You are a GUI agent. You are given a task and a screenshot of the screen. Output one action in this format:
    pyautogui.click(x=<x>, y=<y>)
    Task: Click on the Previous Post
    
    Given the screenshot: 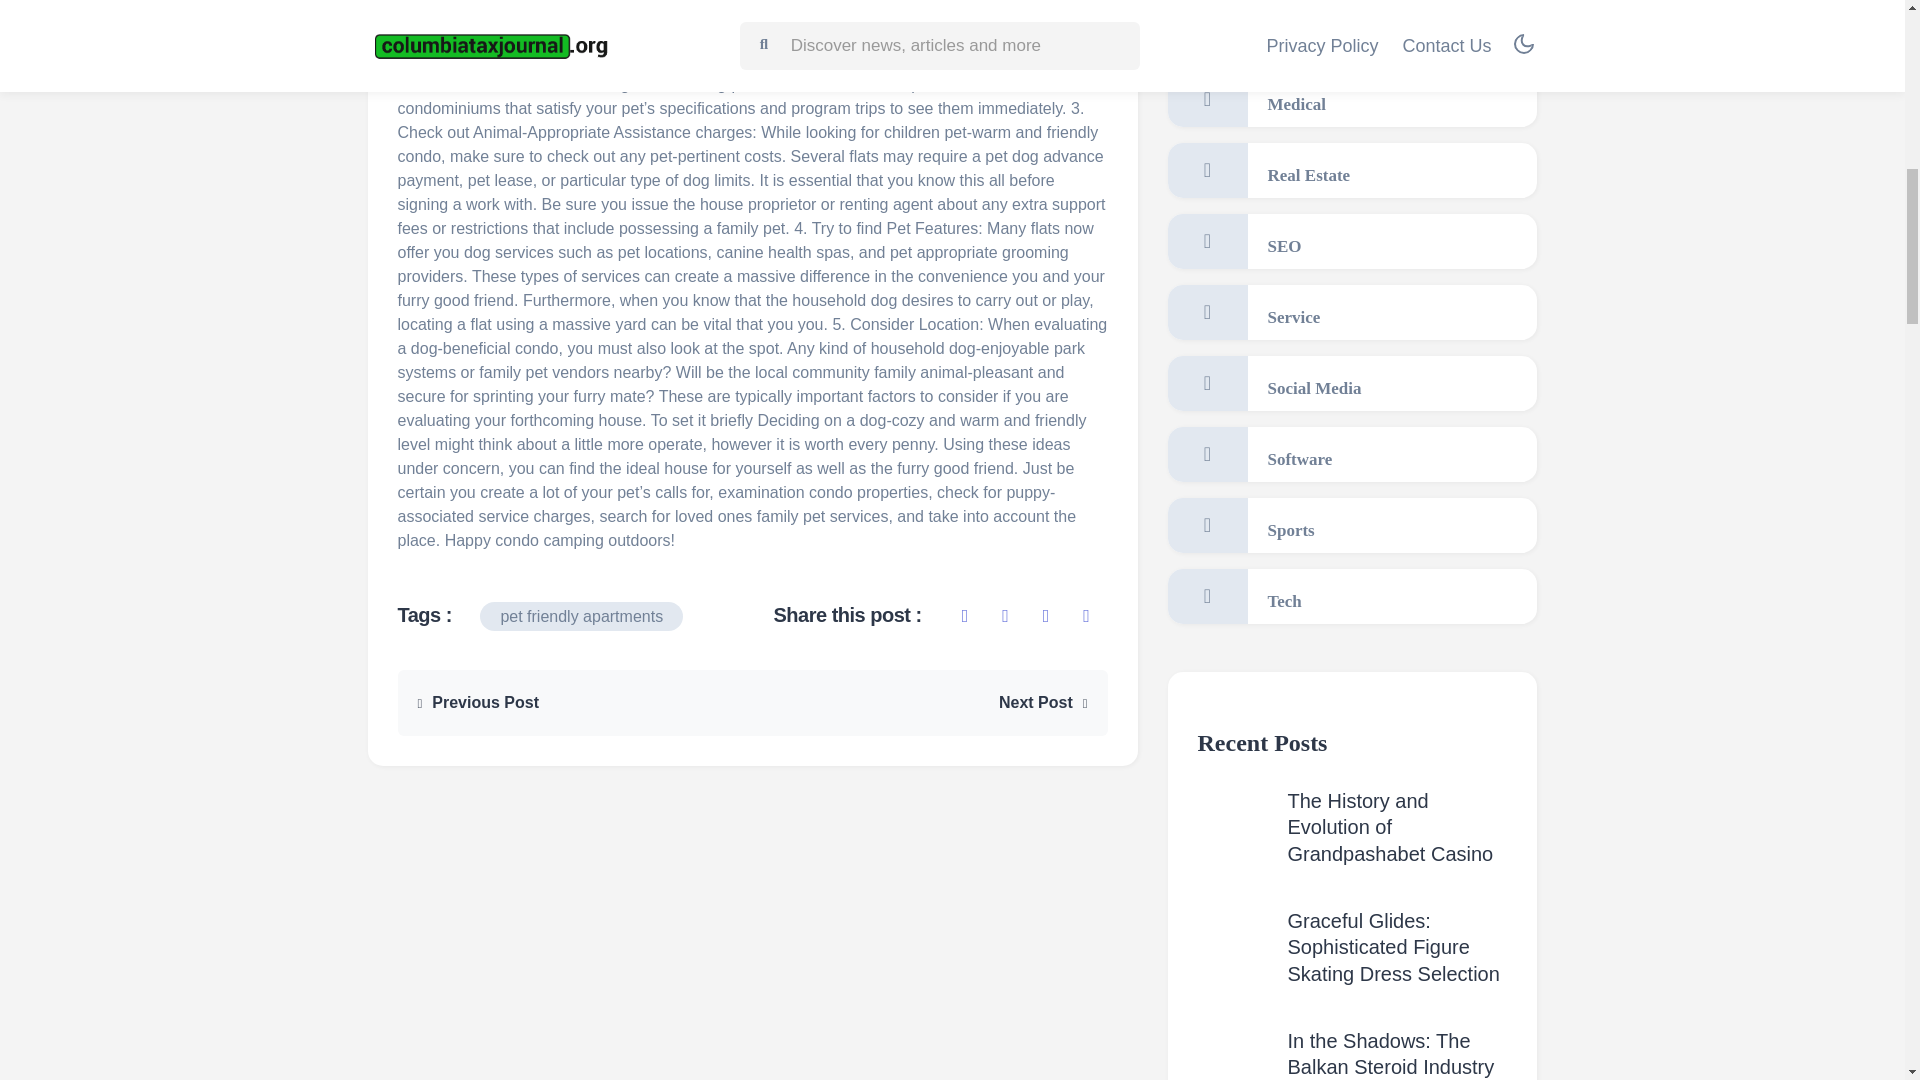 What is the action you would take?
    pyautogui.click(x=478, y=702)
    